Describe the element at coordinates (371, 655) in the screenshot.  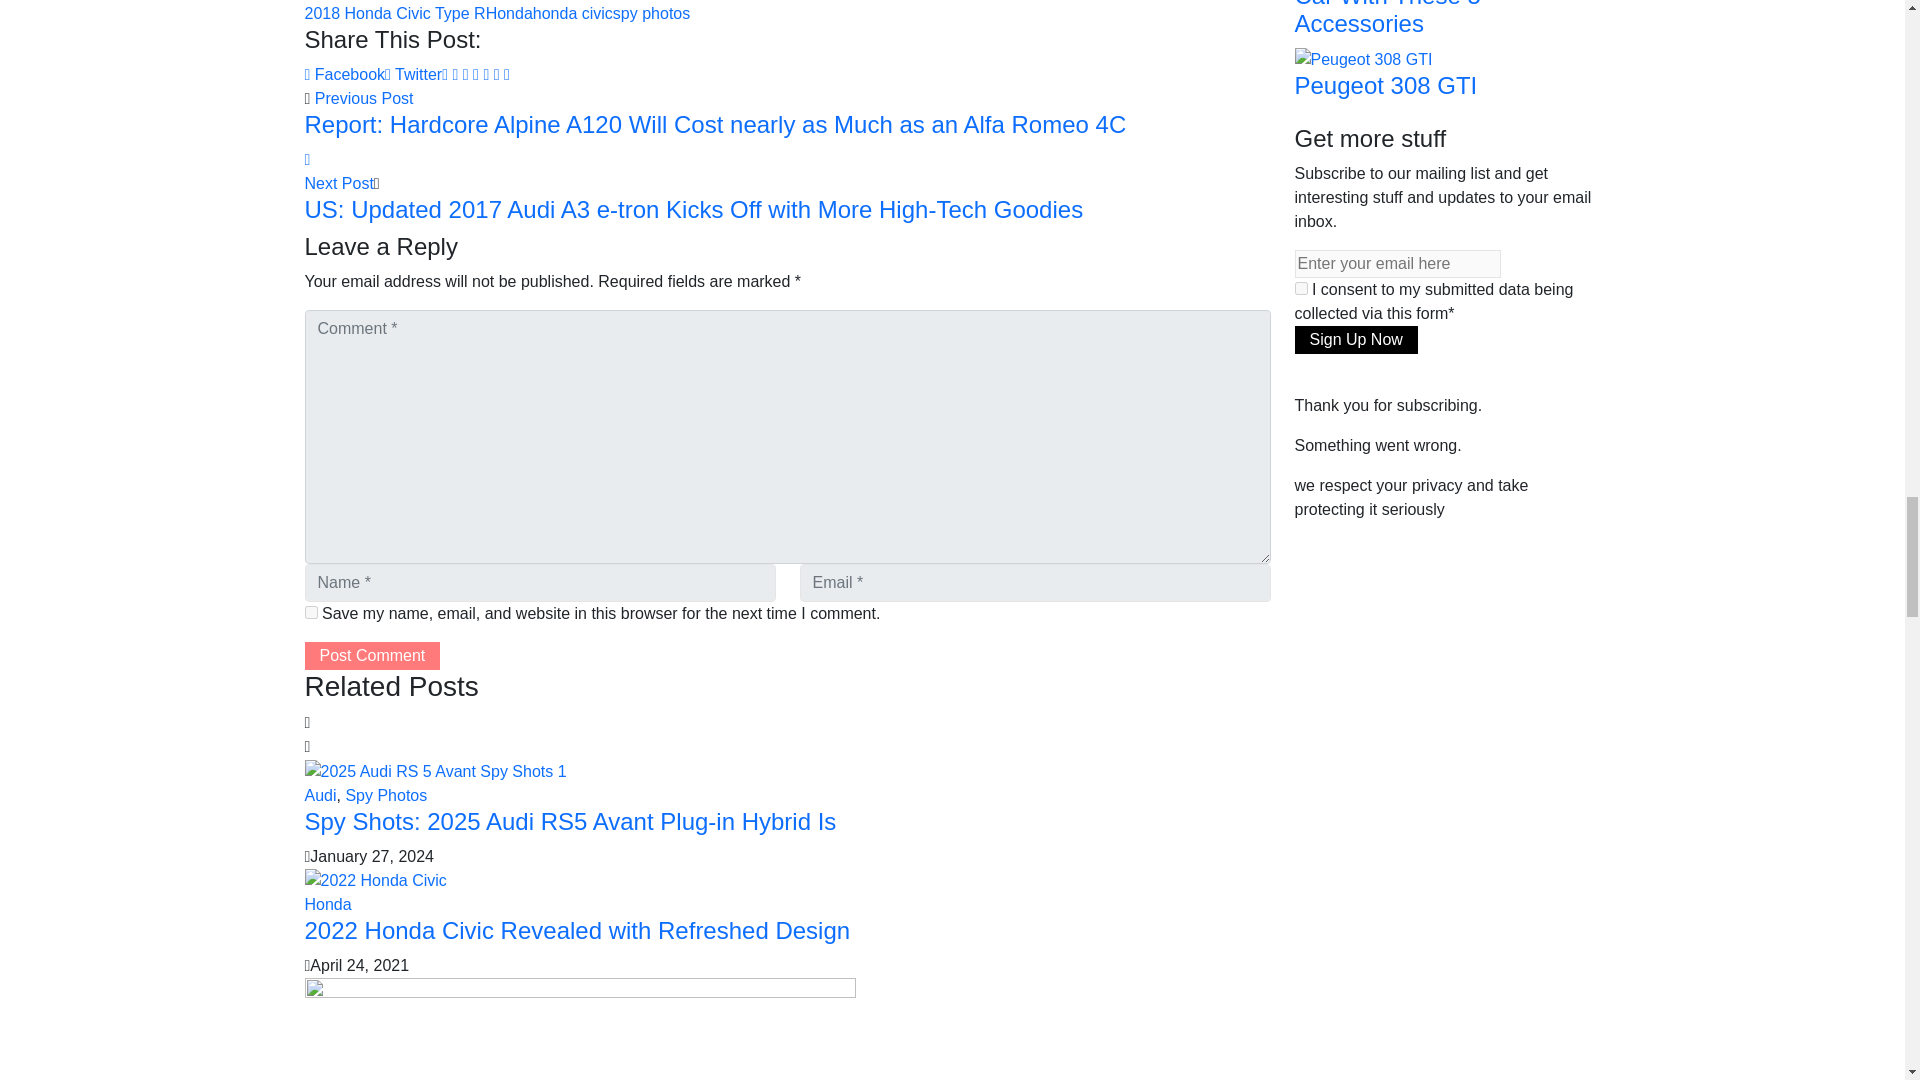
I see `Post Comment` at that location.